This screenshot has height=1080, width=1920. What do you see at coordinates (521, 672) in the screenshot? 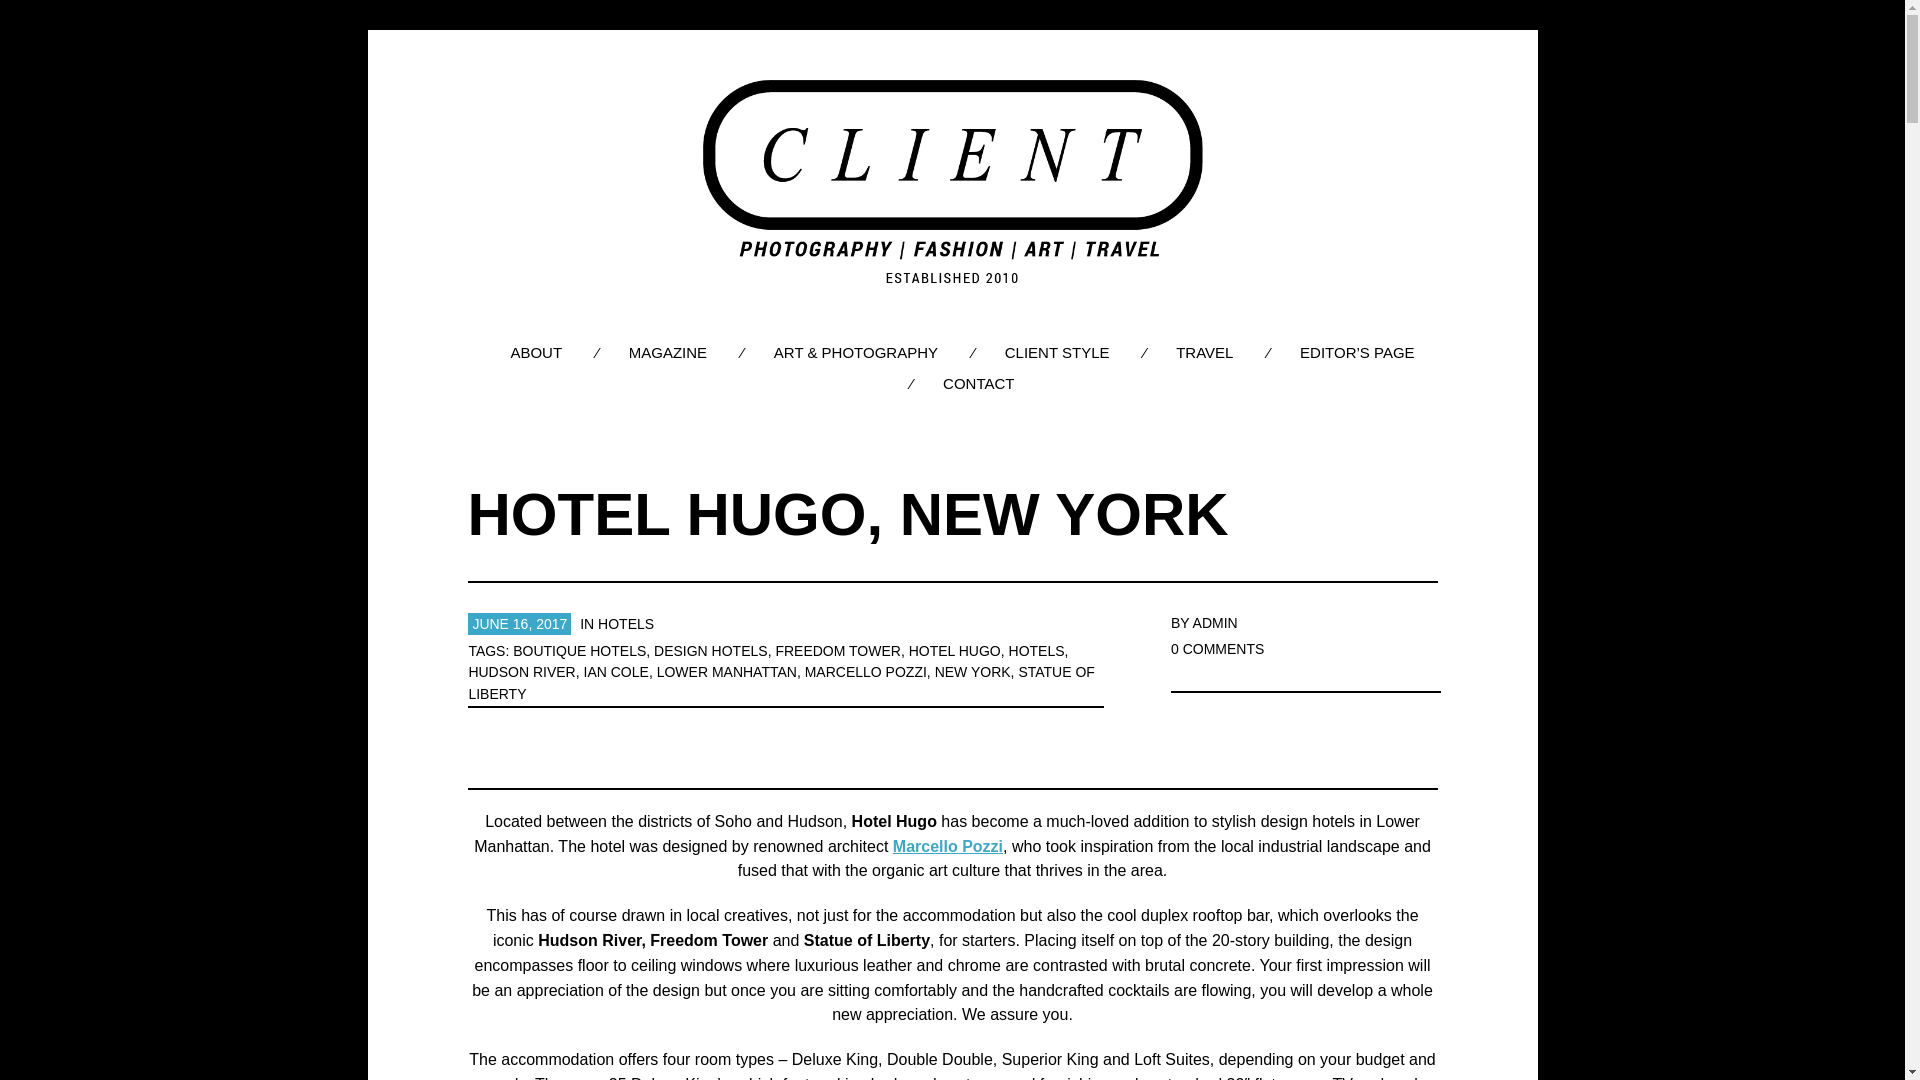
I see `HUDSON RIVER` at bounding box center [521, 672].